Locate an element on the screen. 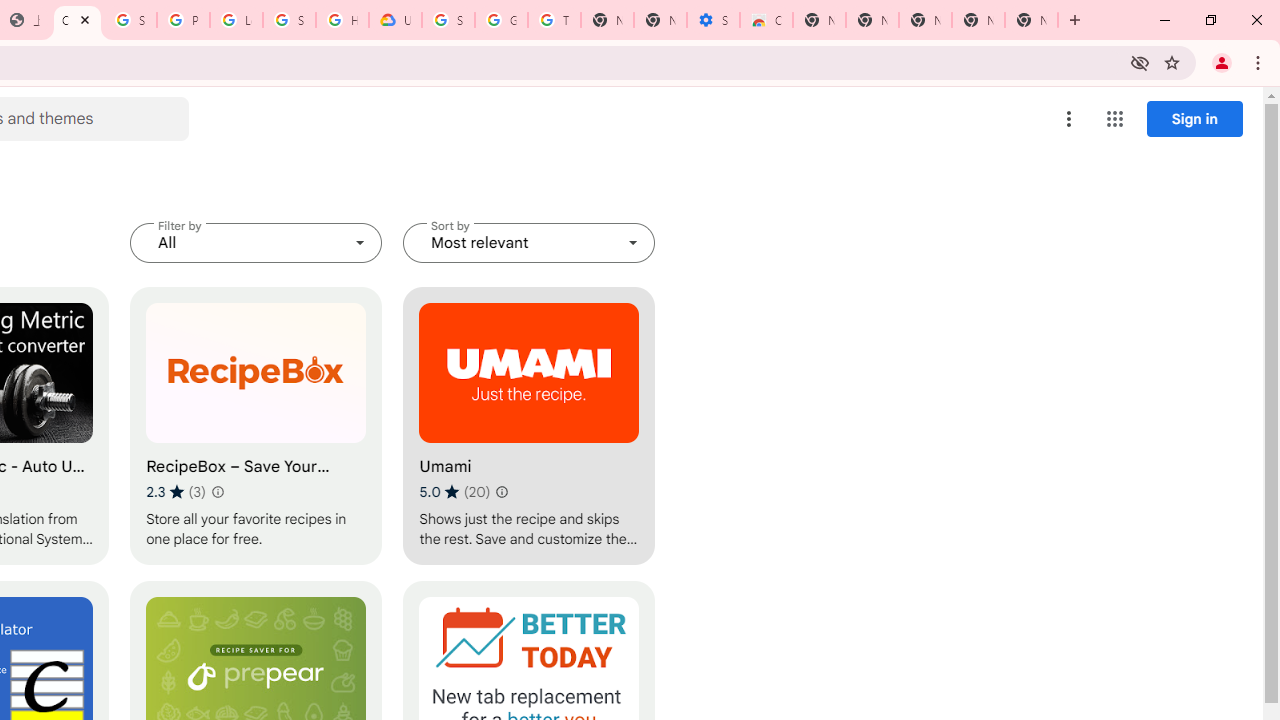 Image resolution: width=1280 pixels, height=720 pixels. Chrome Web Store - Household is located at coordinates (77, 20).